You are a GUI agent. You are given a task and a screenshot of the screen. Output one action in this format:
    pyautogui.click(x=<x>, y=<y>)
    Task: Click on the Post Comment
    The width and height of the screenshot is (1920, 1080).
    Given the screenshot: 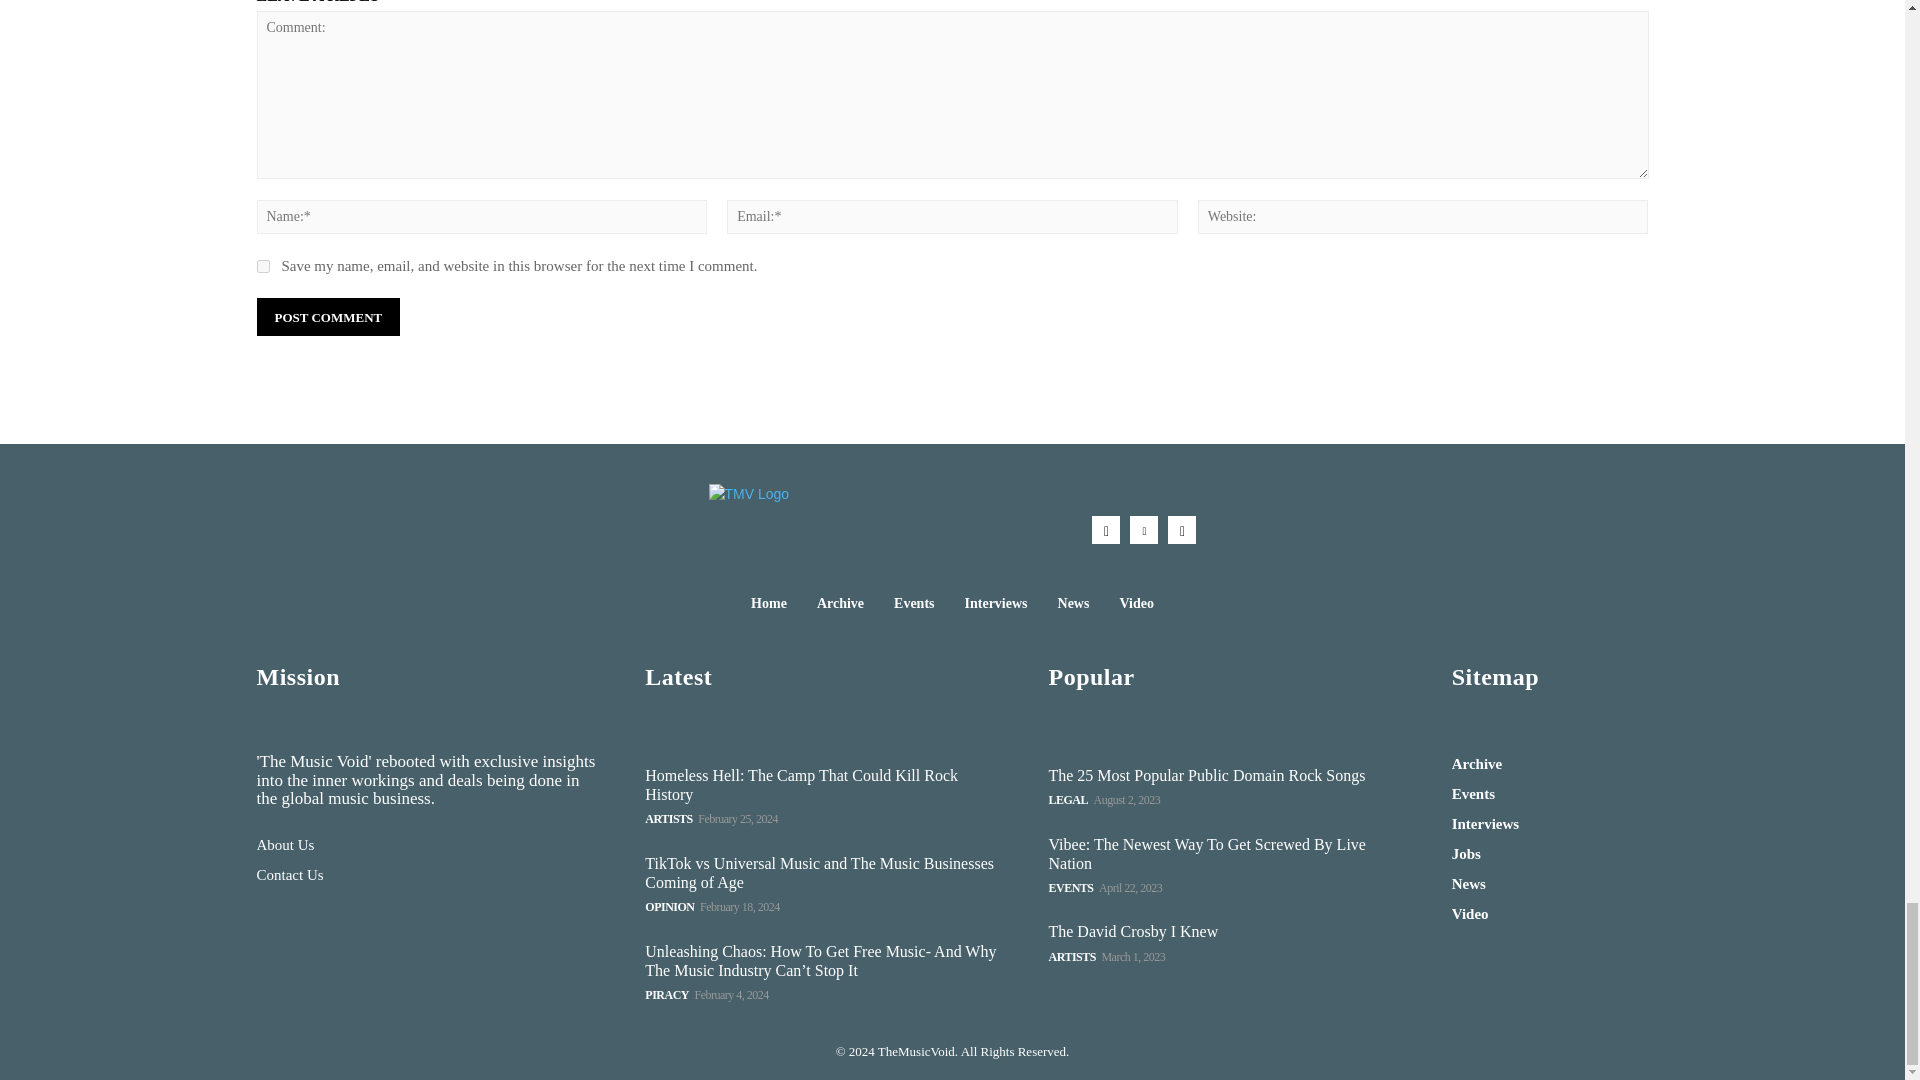 What is the action you would take?
    pyautogui.click(x=327, y=317)
    